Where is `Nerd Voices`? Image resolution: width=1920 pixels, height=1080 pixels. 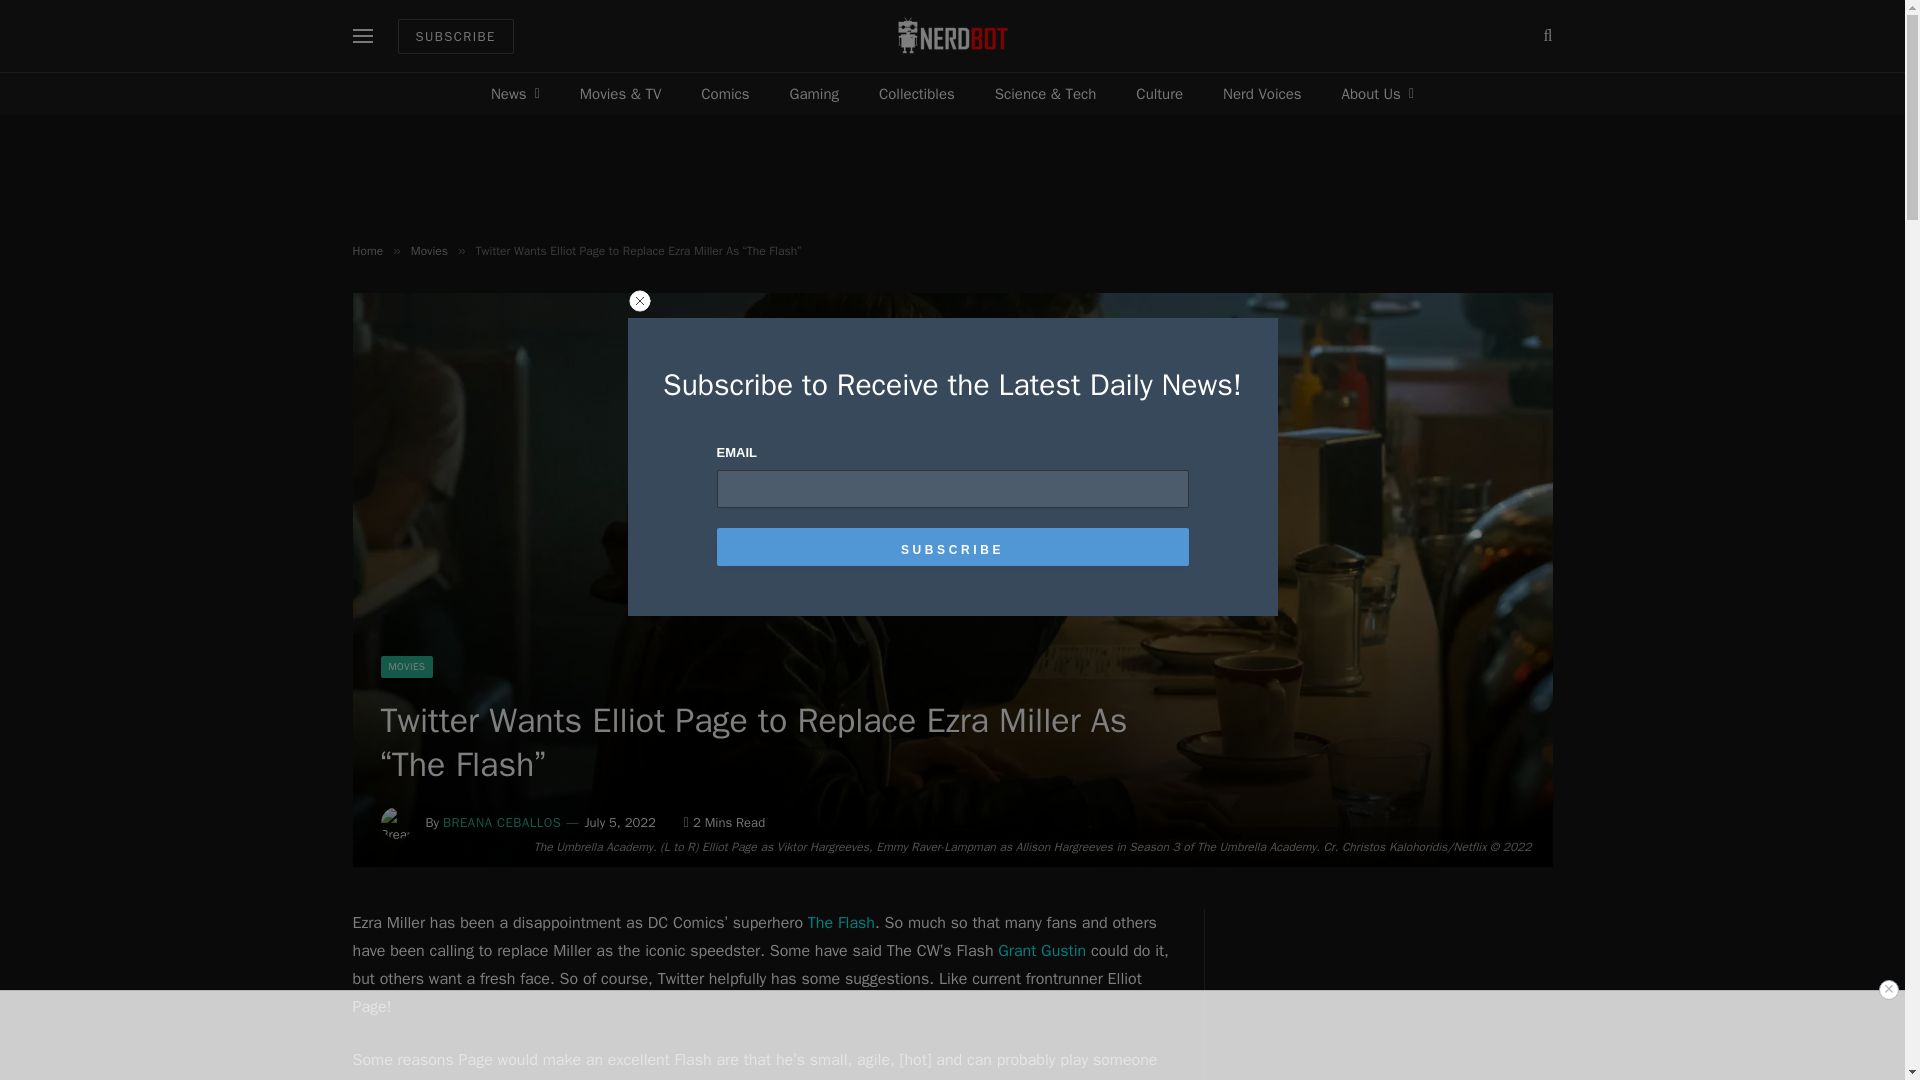 Nerd Voices is located at coordinates (1262, 94).